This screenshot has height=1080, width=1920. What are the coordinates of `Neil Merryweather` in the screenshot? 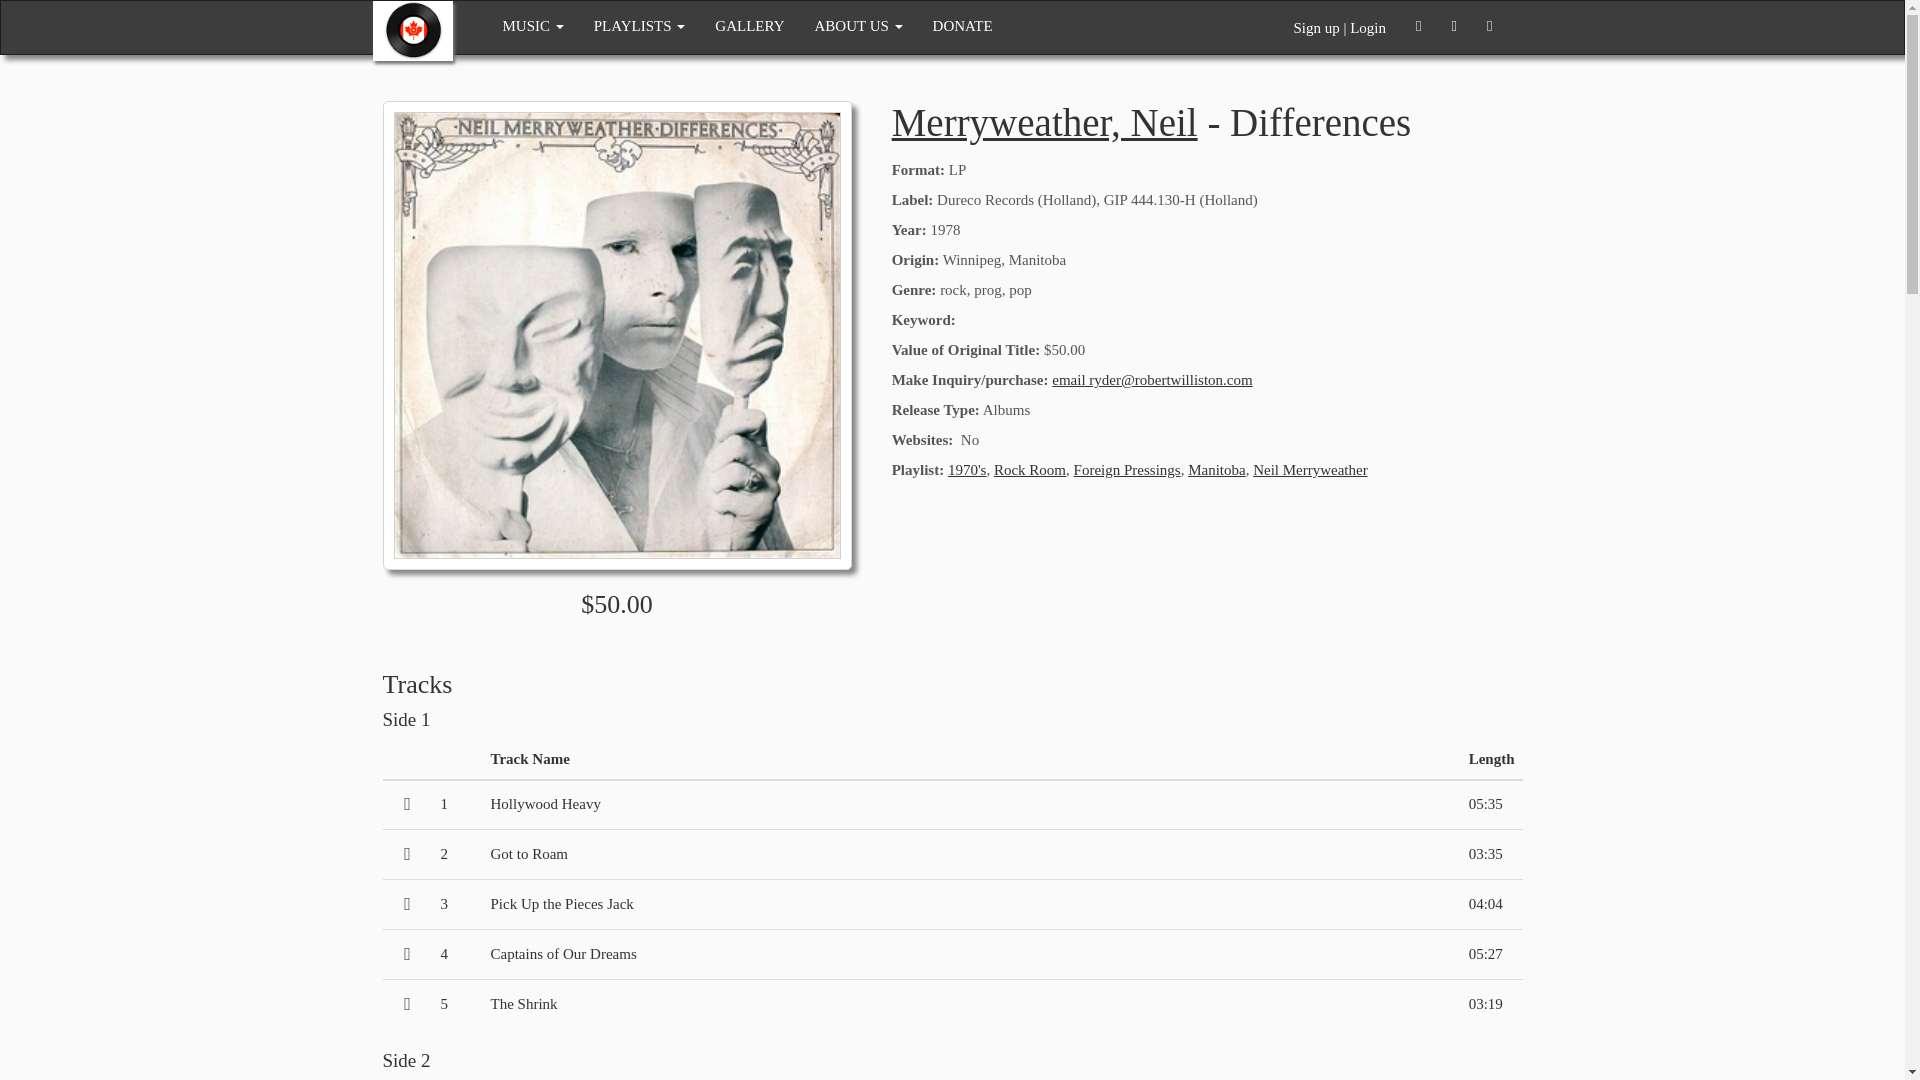 It's located at (1310, 470).